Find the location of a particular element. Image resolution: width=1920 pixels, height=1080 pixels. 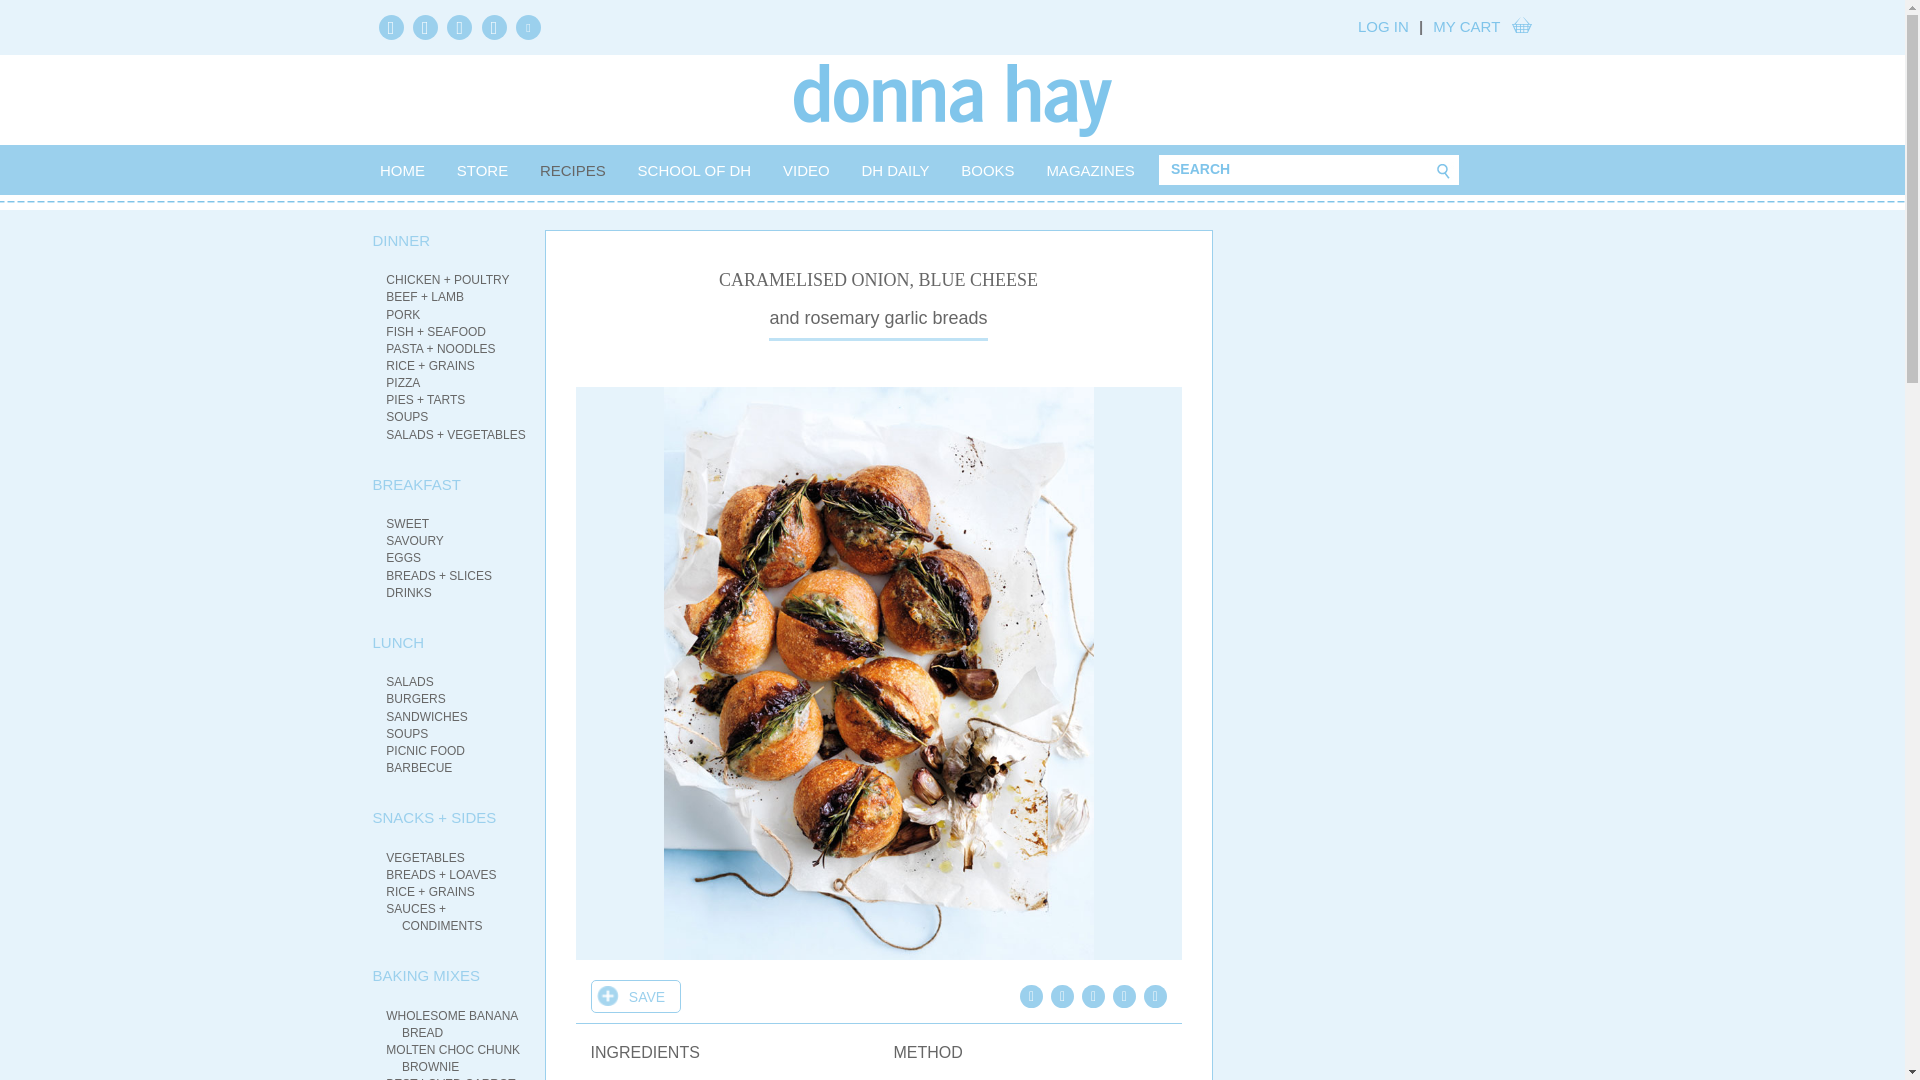

STORE is located at coordinates (482, 170).